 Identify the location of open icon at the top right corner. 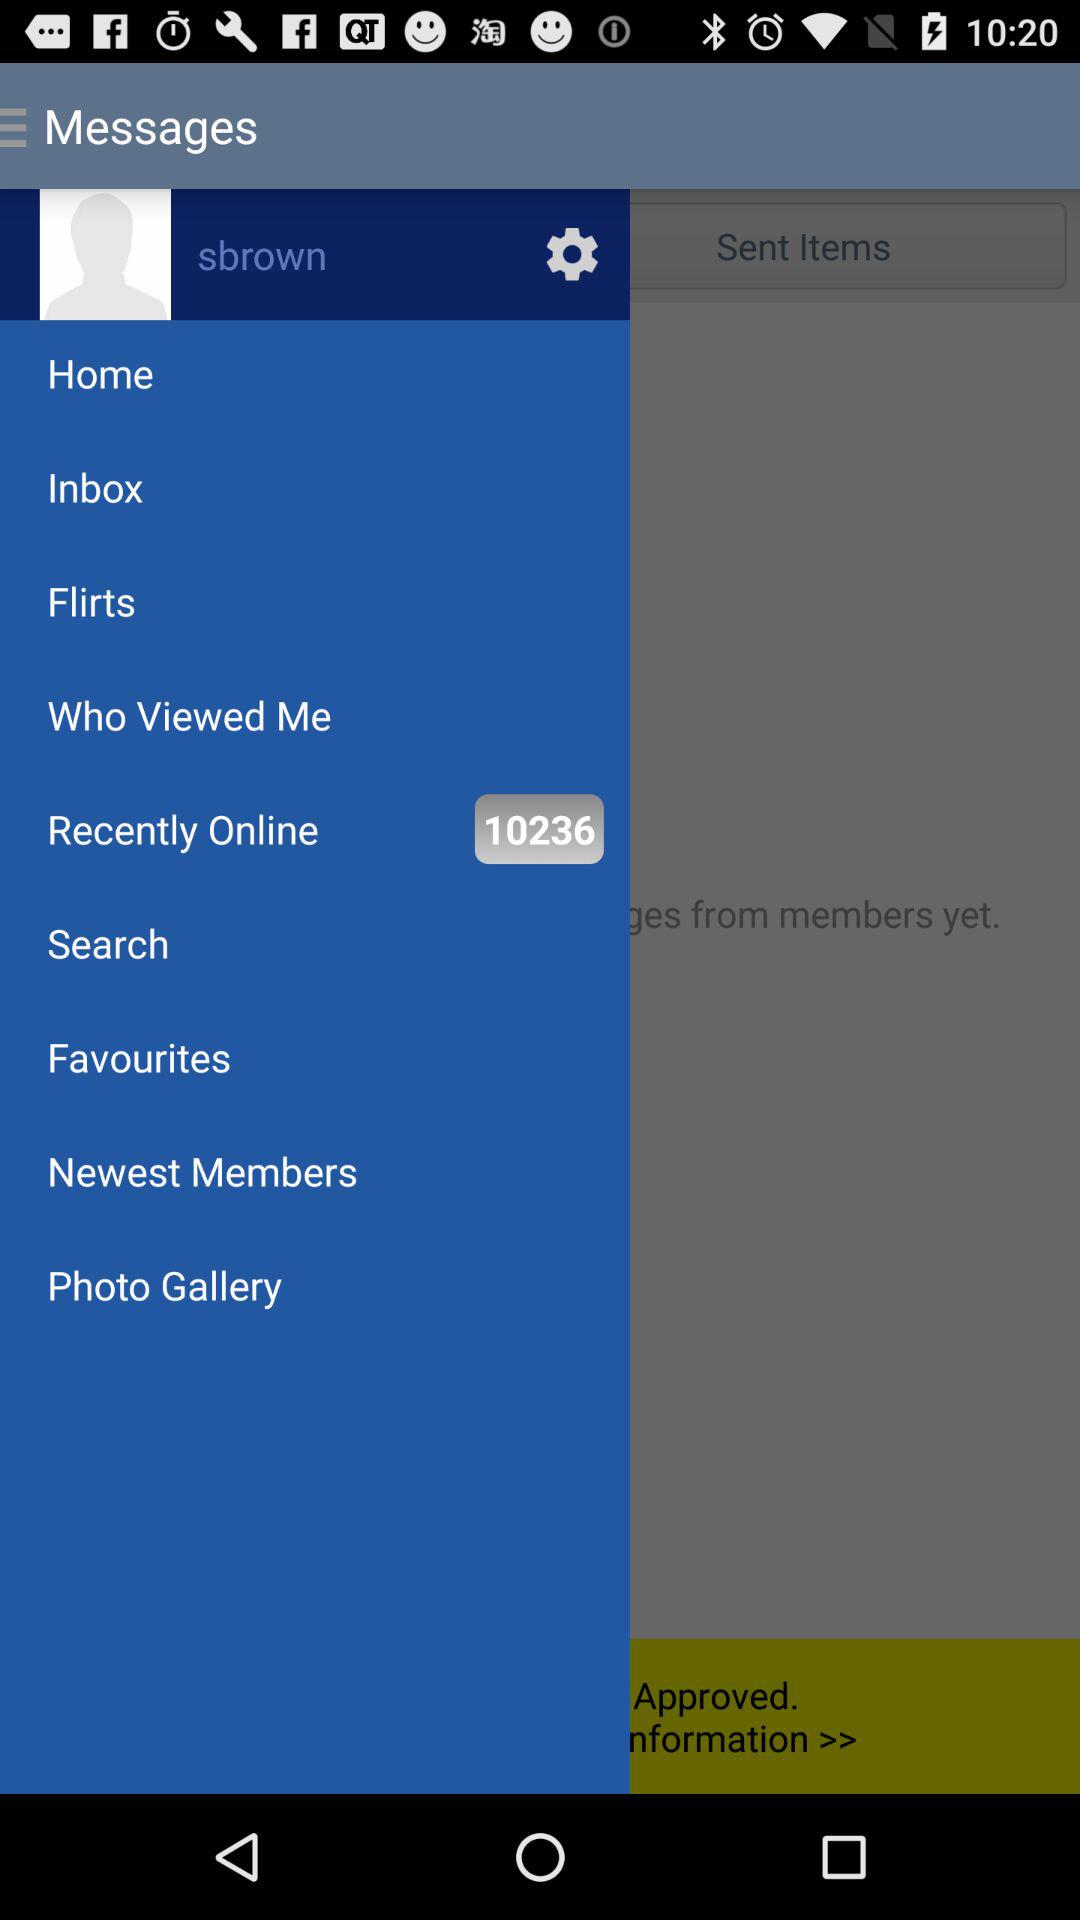
(803, 246).